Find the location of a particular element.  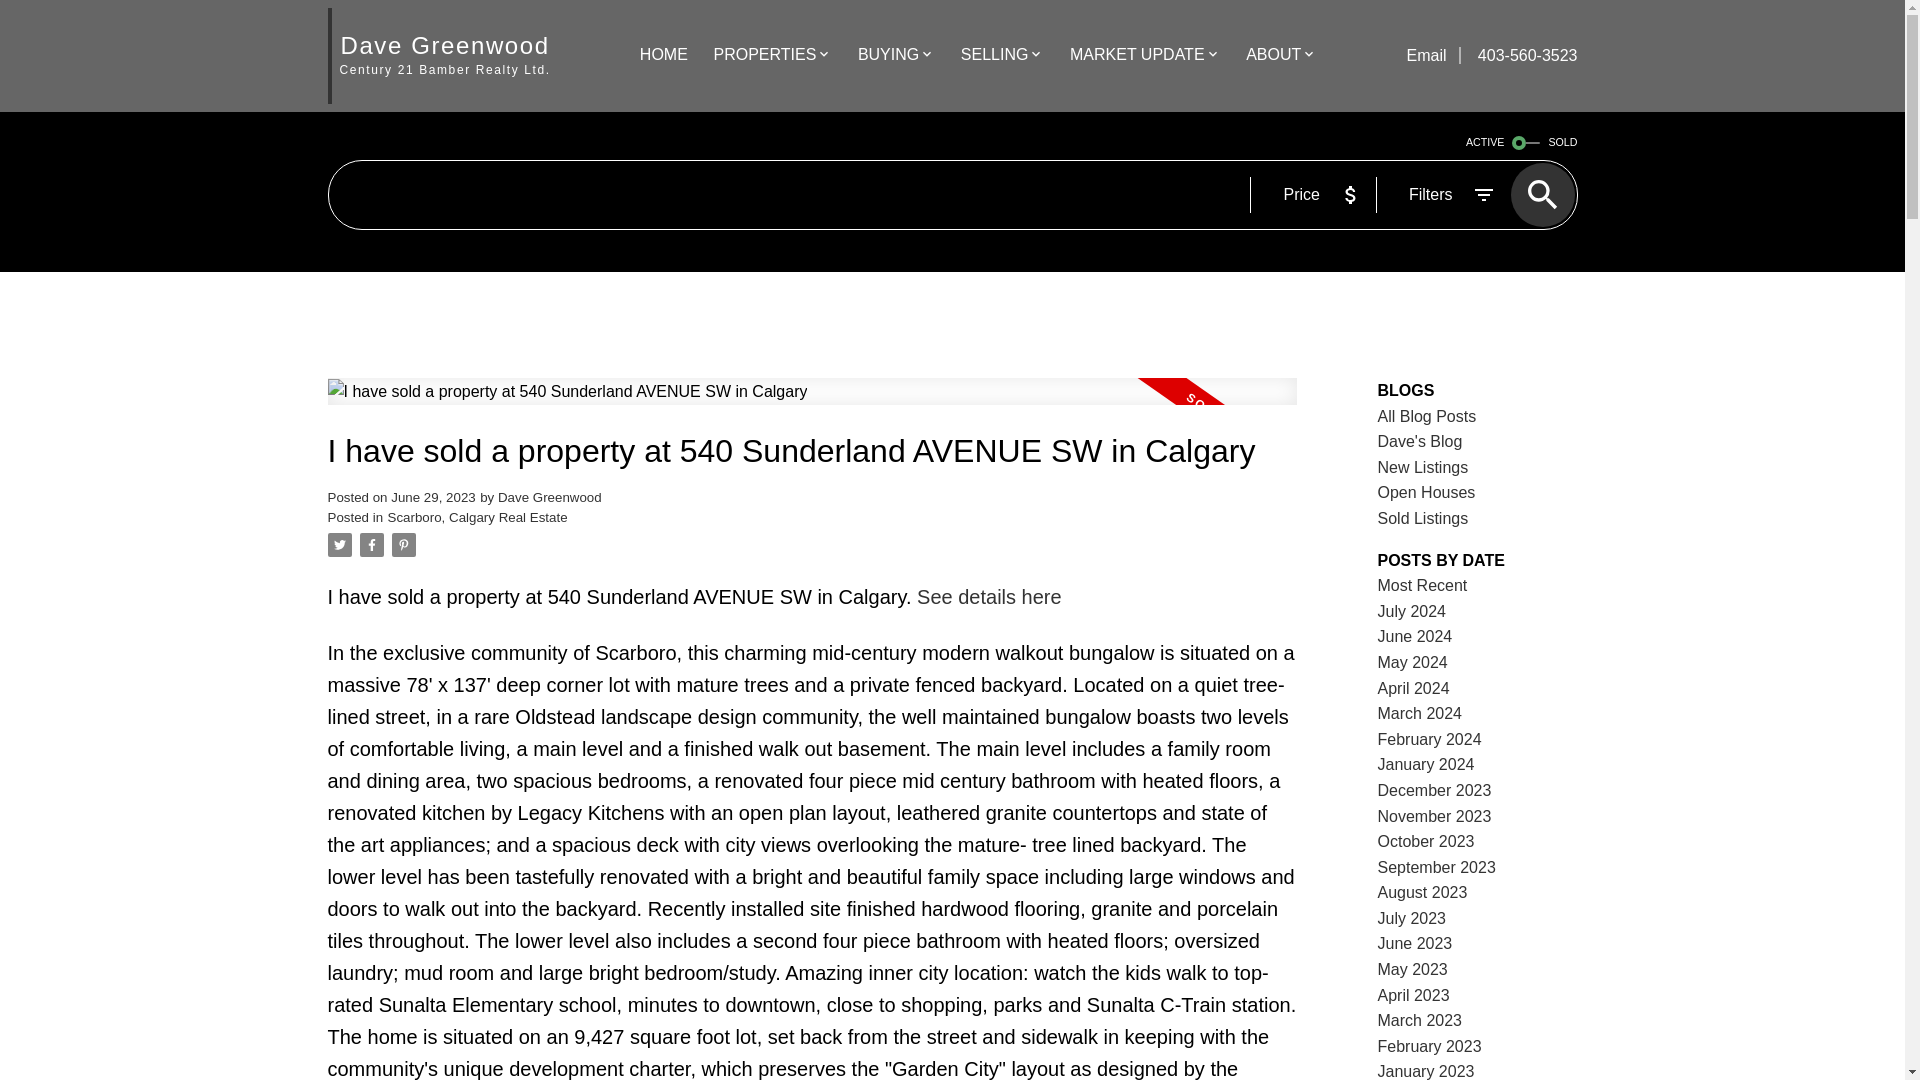

Most Recent is located at coordinates (1423, 585).